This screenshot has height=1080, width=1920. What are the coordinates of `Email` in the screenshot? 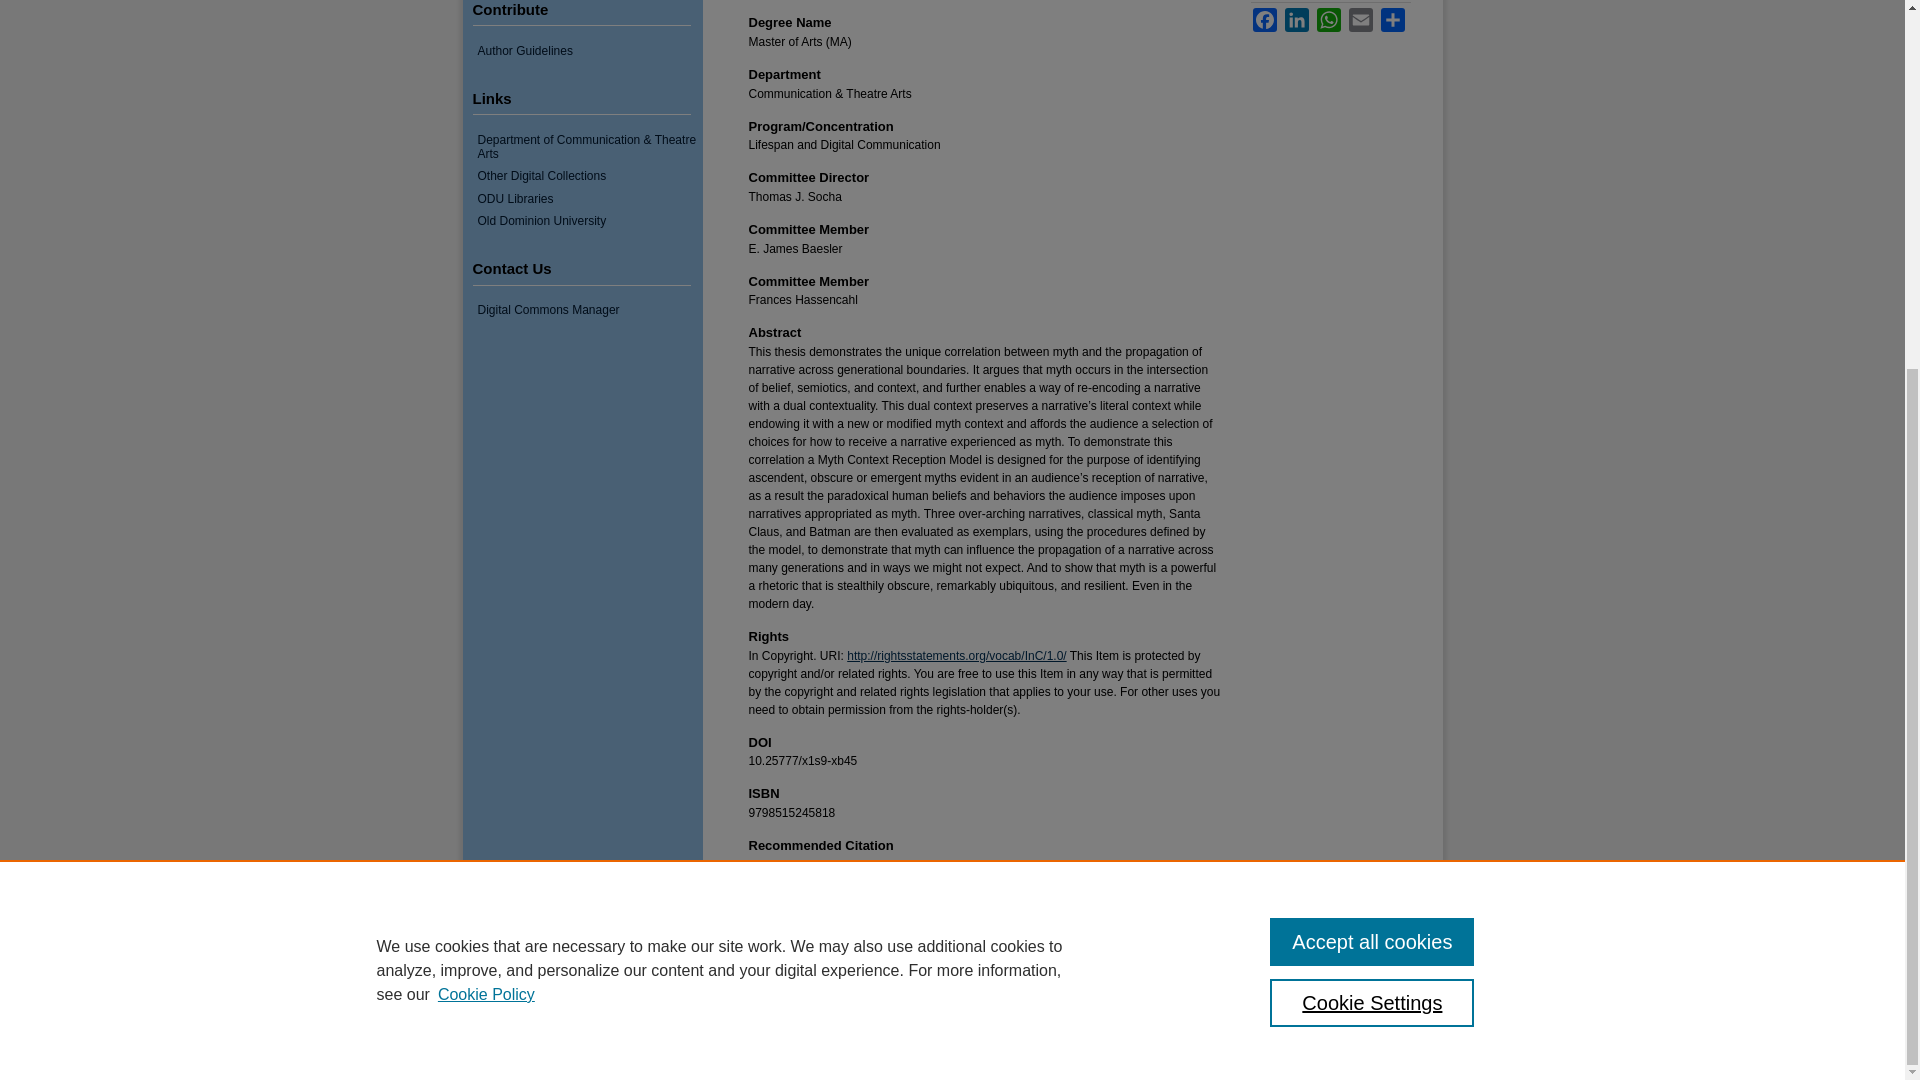 It's located at (1360, 20).